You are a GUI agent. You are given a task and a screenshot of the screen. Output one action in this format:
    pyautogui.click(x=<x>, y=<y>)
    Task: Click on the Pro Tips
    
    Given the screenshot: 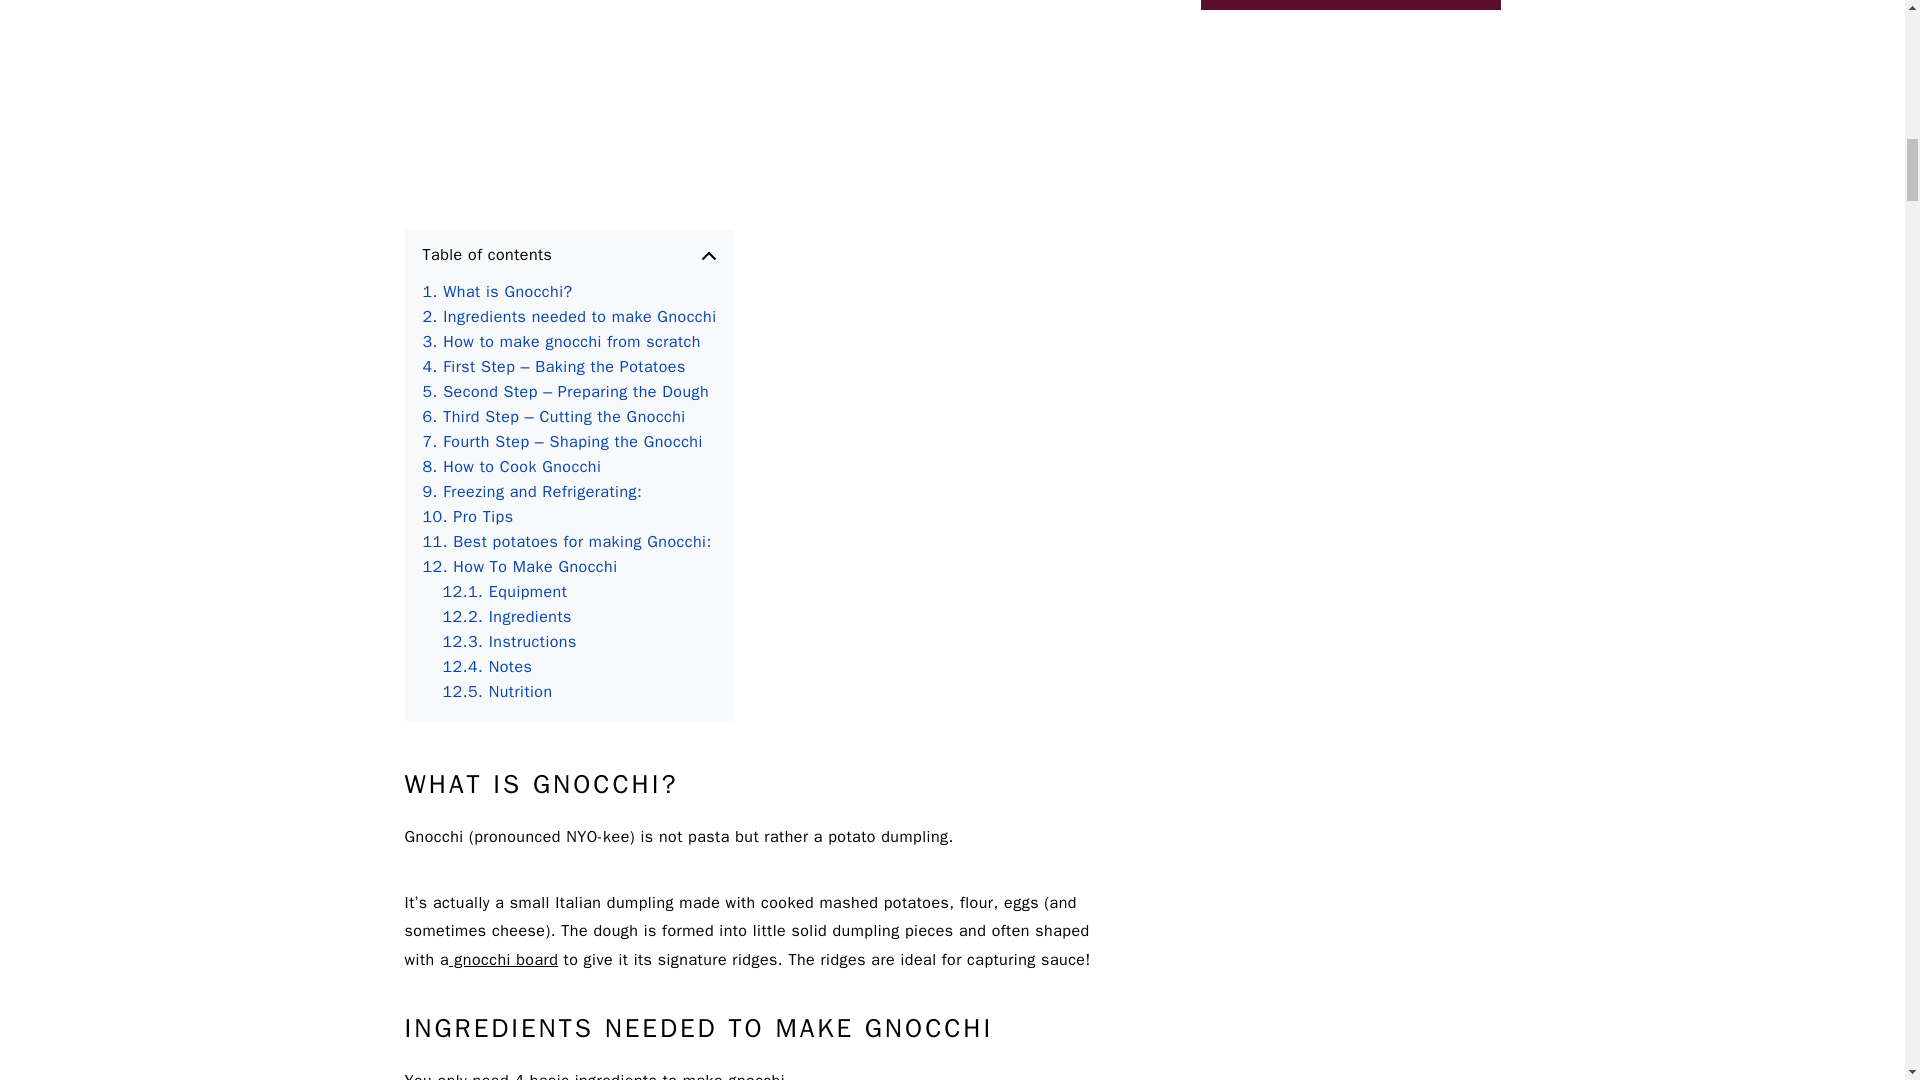 What is the action you would take?
    pyautogui.click(x=467, y=518)
    